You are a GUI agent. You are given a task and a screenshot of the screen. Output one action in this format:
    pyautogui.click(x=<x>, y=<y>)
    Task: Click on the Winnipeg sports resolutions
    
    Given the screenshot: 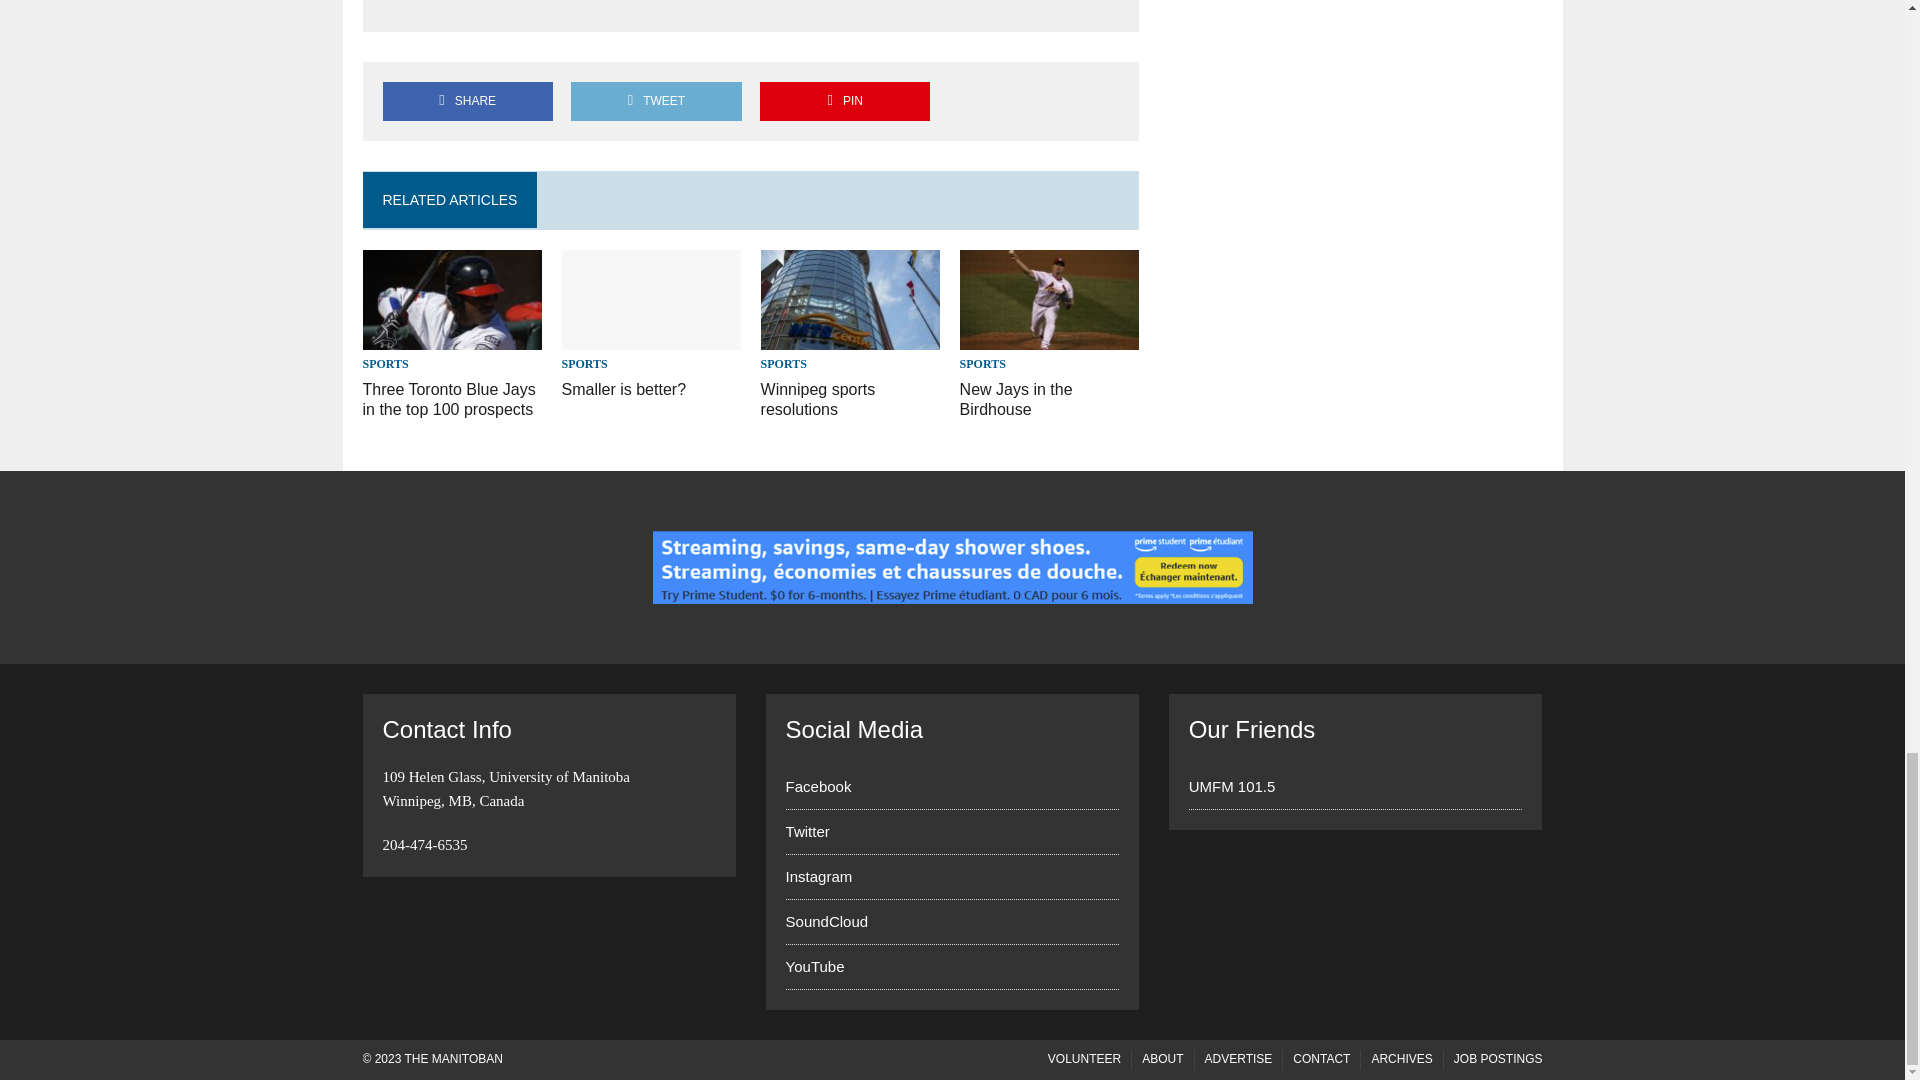 What is the action you would take?
    pyautogui.click(x=850, y=337)
    